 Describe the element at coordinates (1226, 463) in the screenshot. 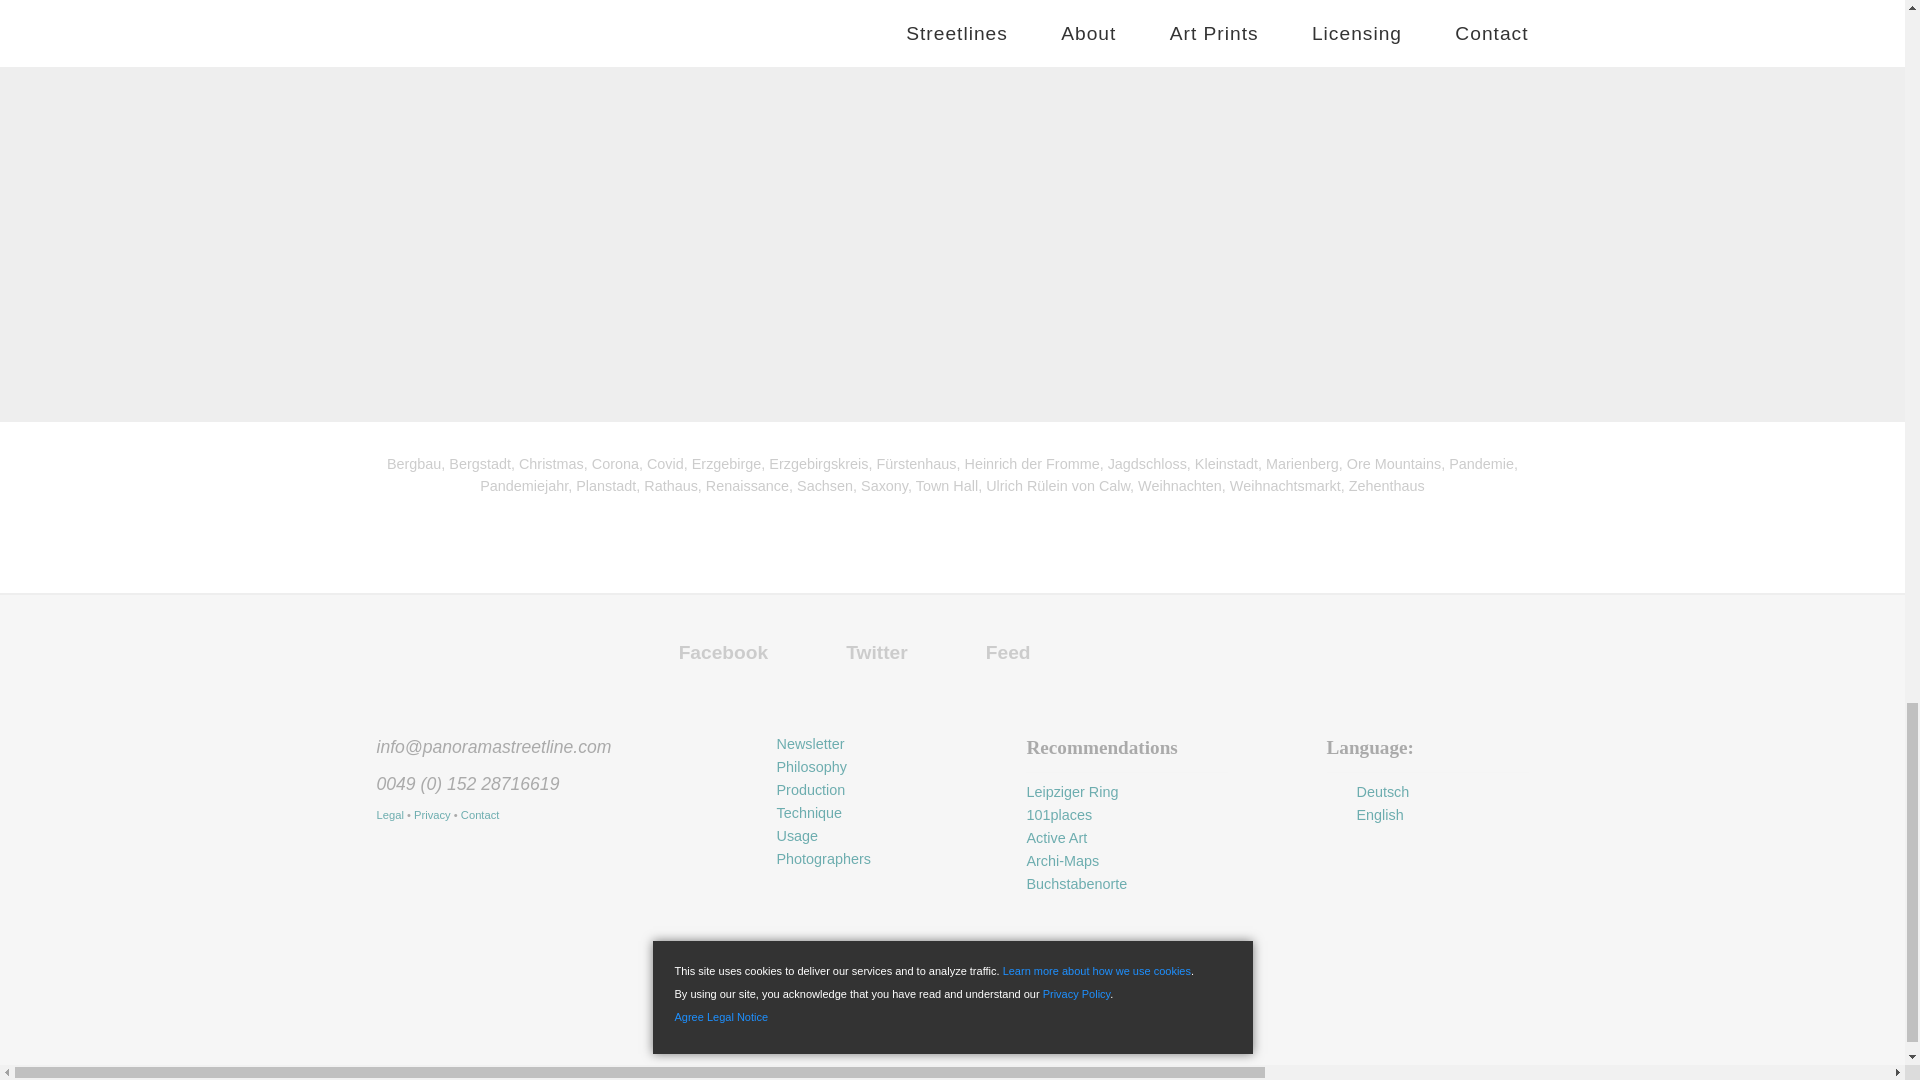

I see `Kleinstadt` at that location.